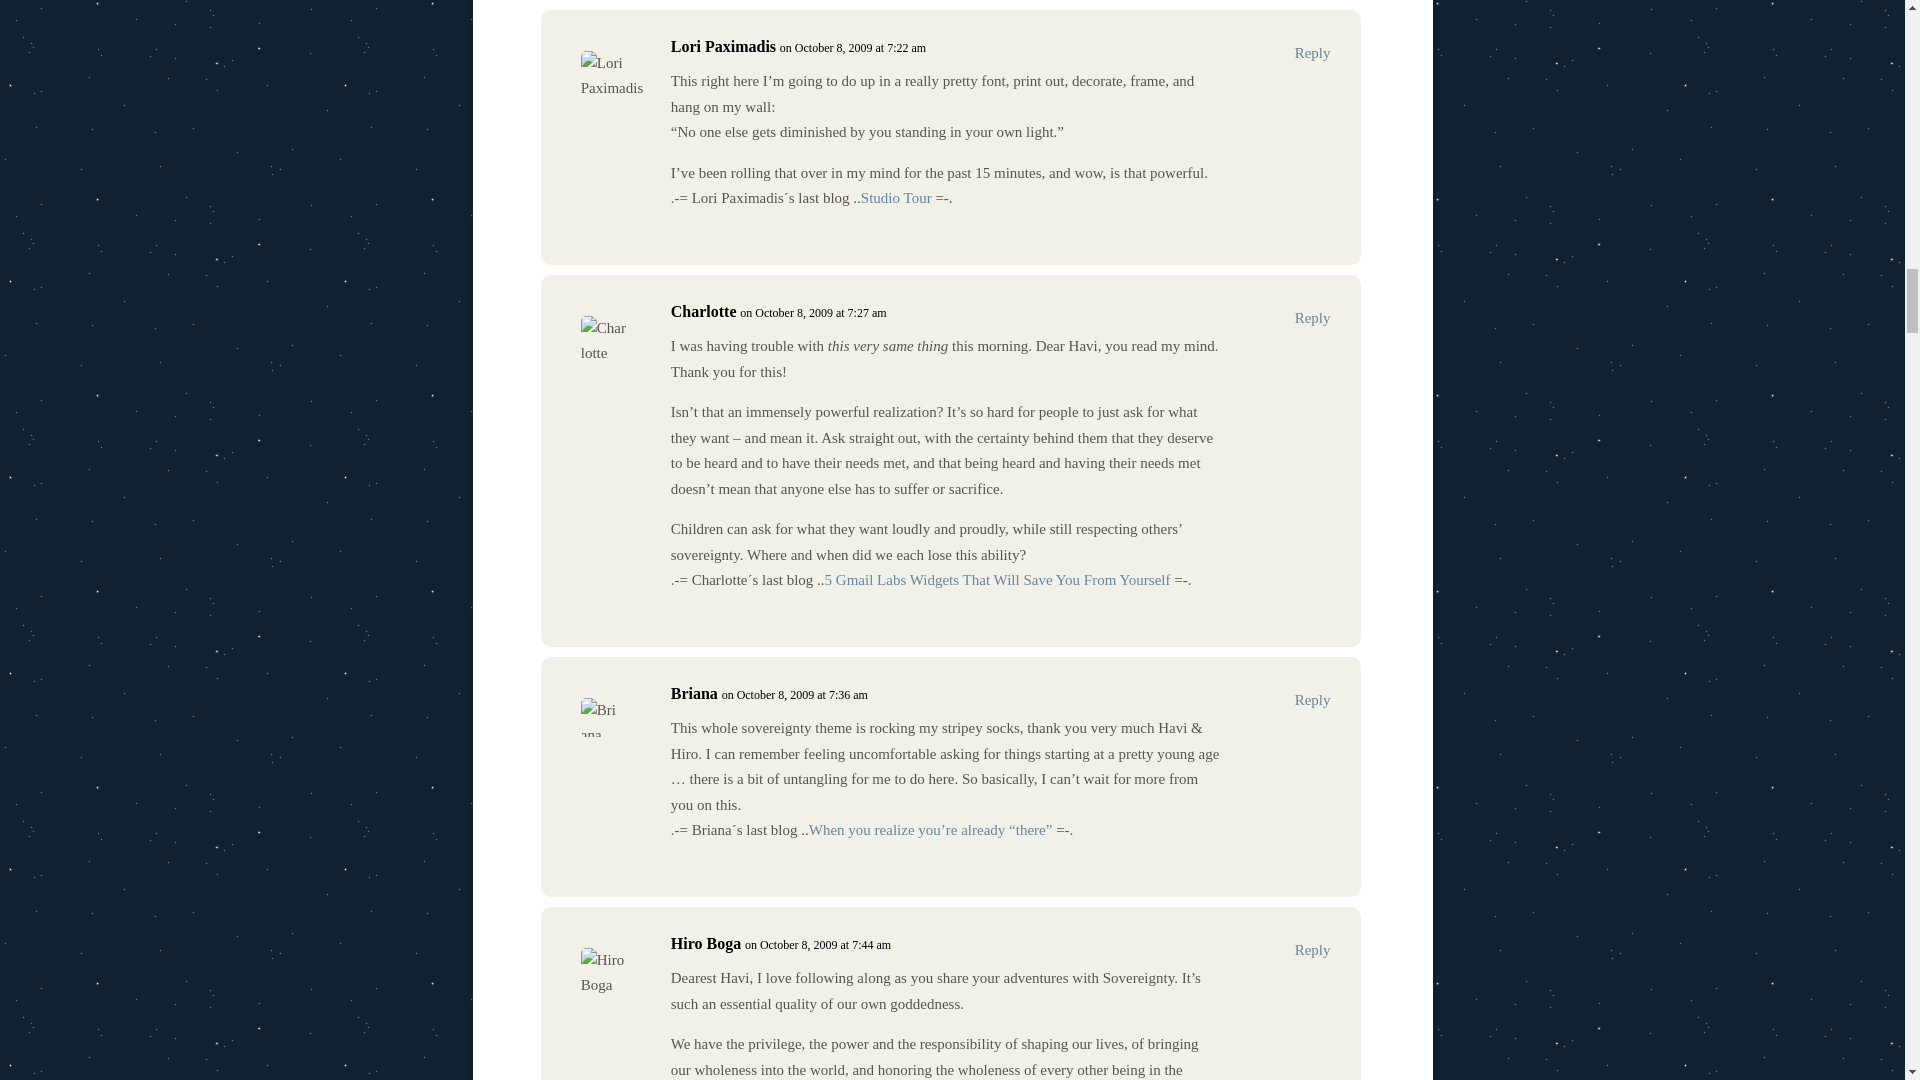 The image size is (1920, 1080). Describe the element at coordinates (706, 942) in the screenshot. I see `Hiro Boga` at that location.